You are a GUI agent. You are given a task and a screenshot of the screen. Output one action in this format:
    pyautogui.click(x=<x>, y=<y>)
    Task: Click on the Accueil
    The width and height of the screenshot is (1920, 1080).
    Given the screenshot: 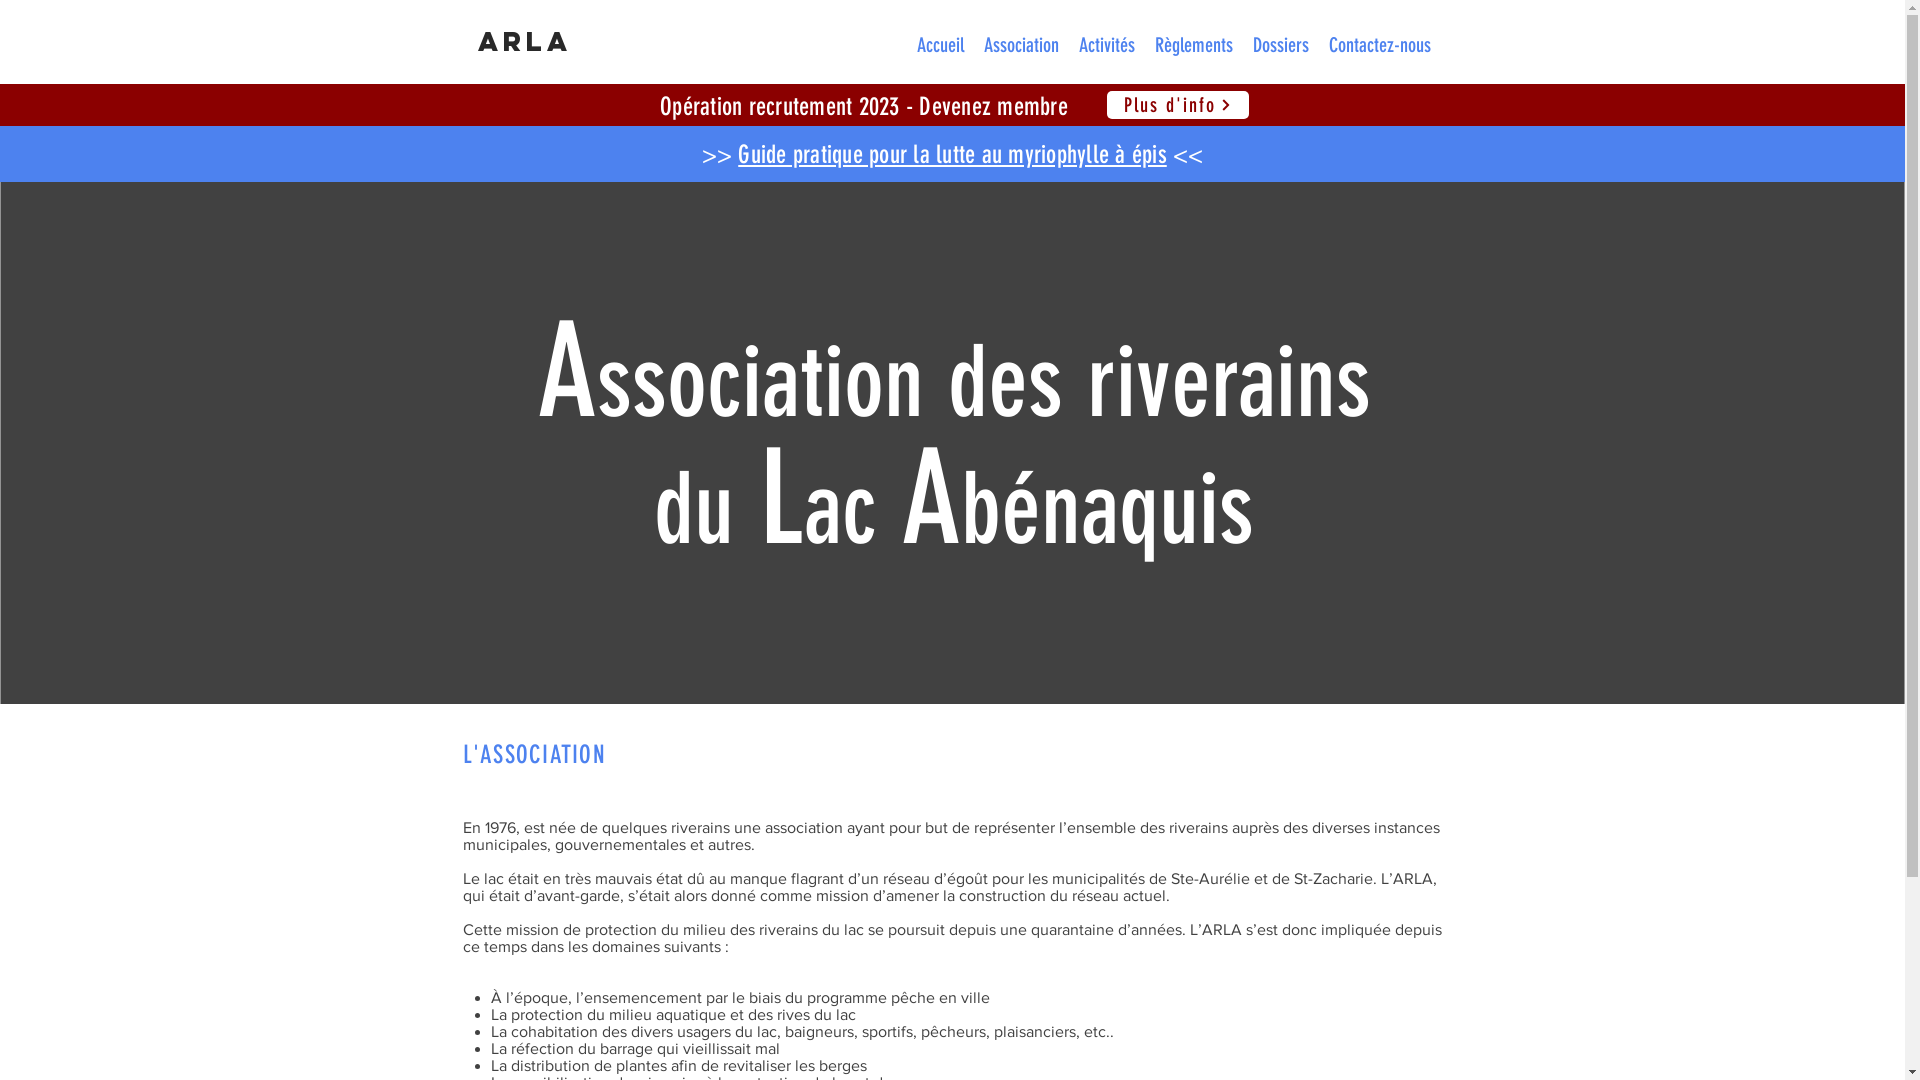 What is the action you would take?
    pyautogui.click(x=939, y=45)
    